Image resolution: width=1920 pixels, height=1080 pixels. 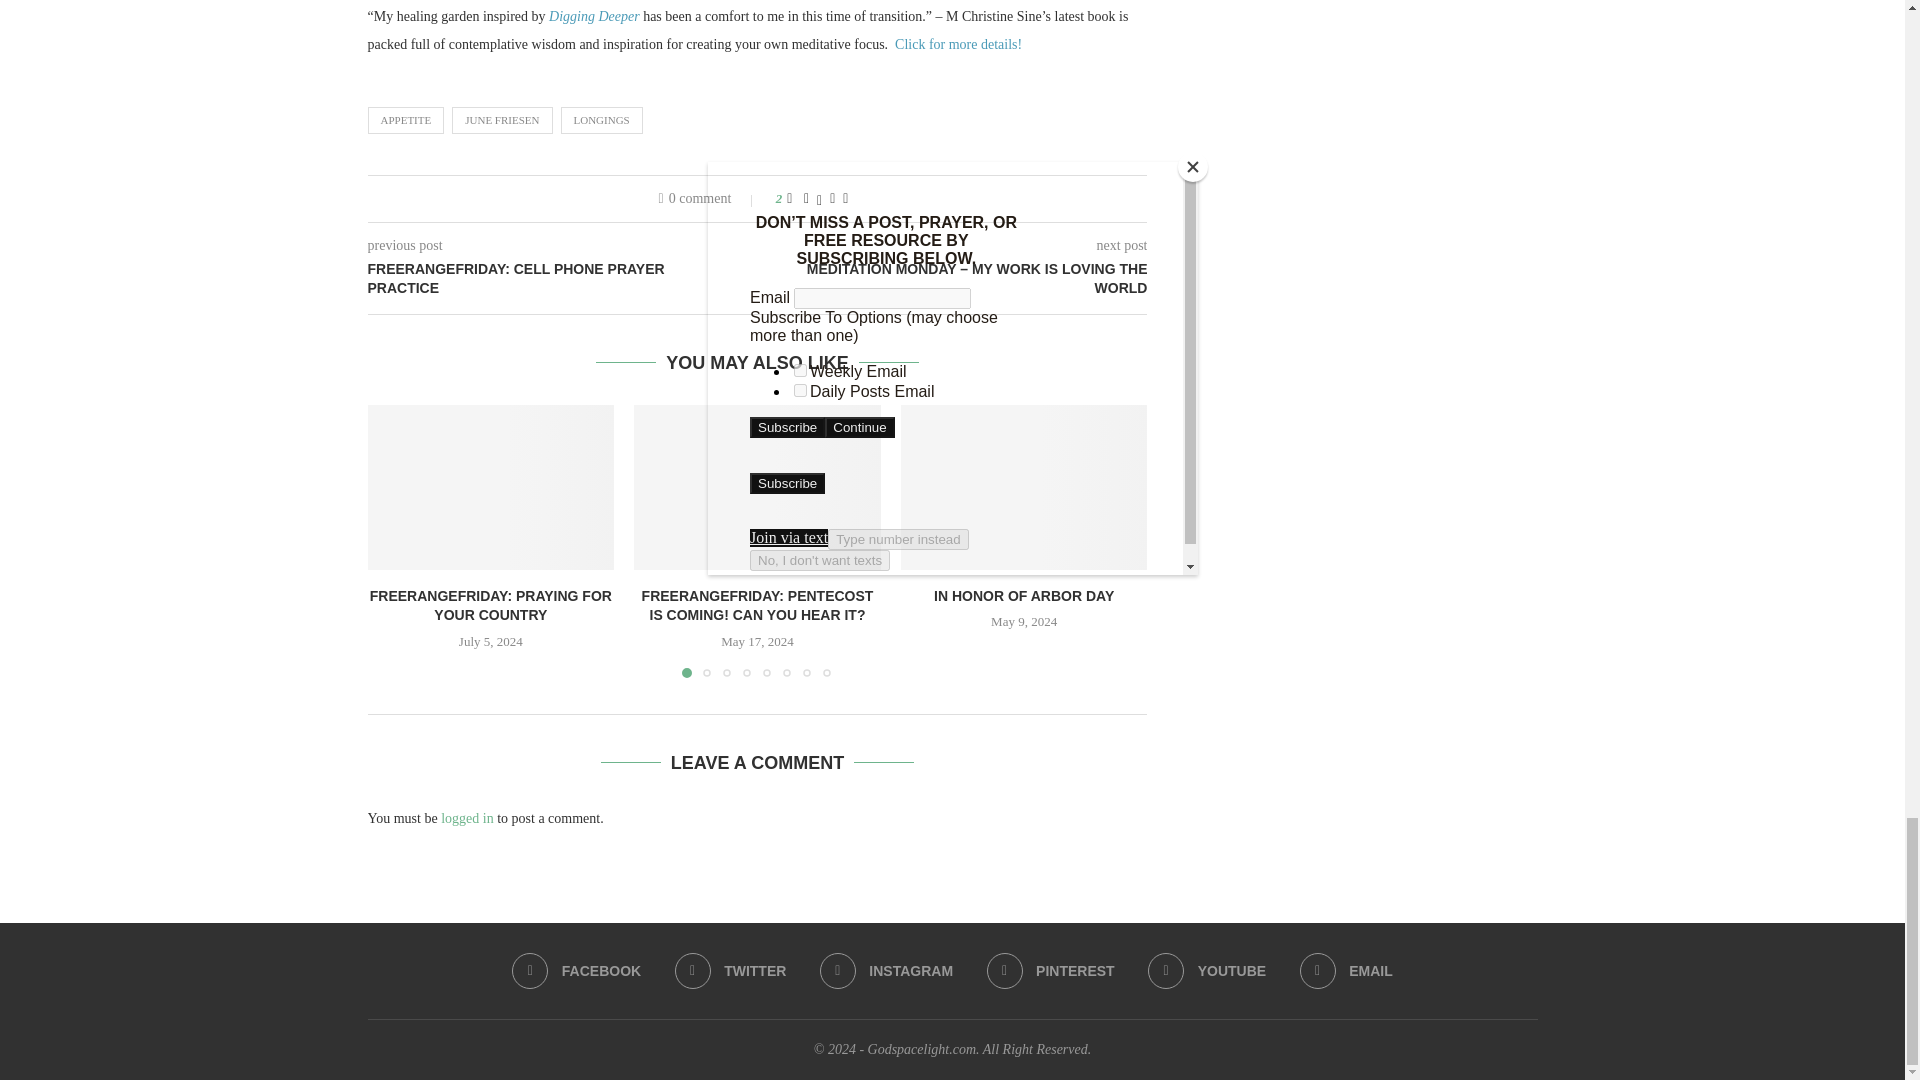 I want to click on FreerangeFriday: Pentecost is Coming! Can you Hear it?, so click(x=757, y=487).